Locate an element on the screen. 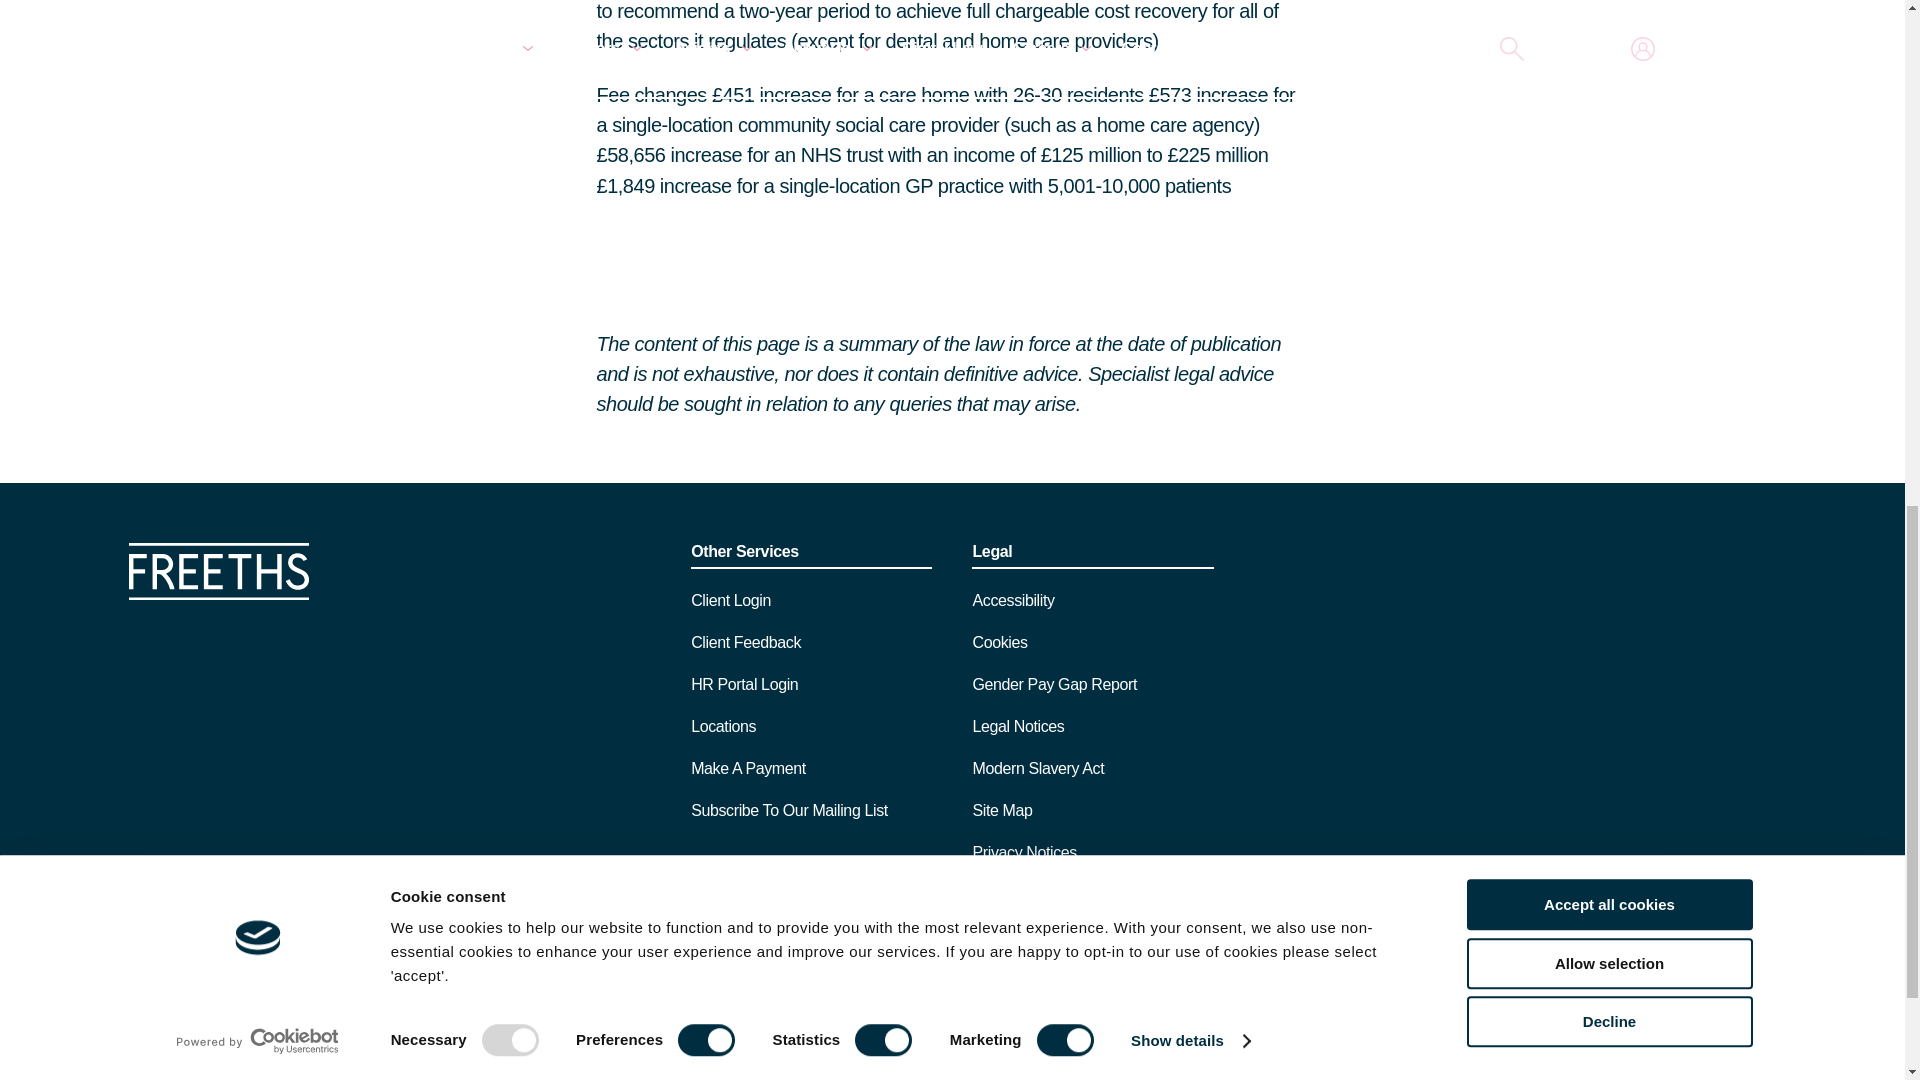 The width and height of the screenshot is (1920, 1080). Home is located at coordinates (218, 594).